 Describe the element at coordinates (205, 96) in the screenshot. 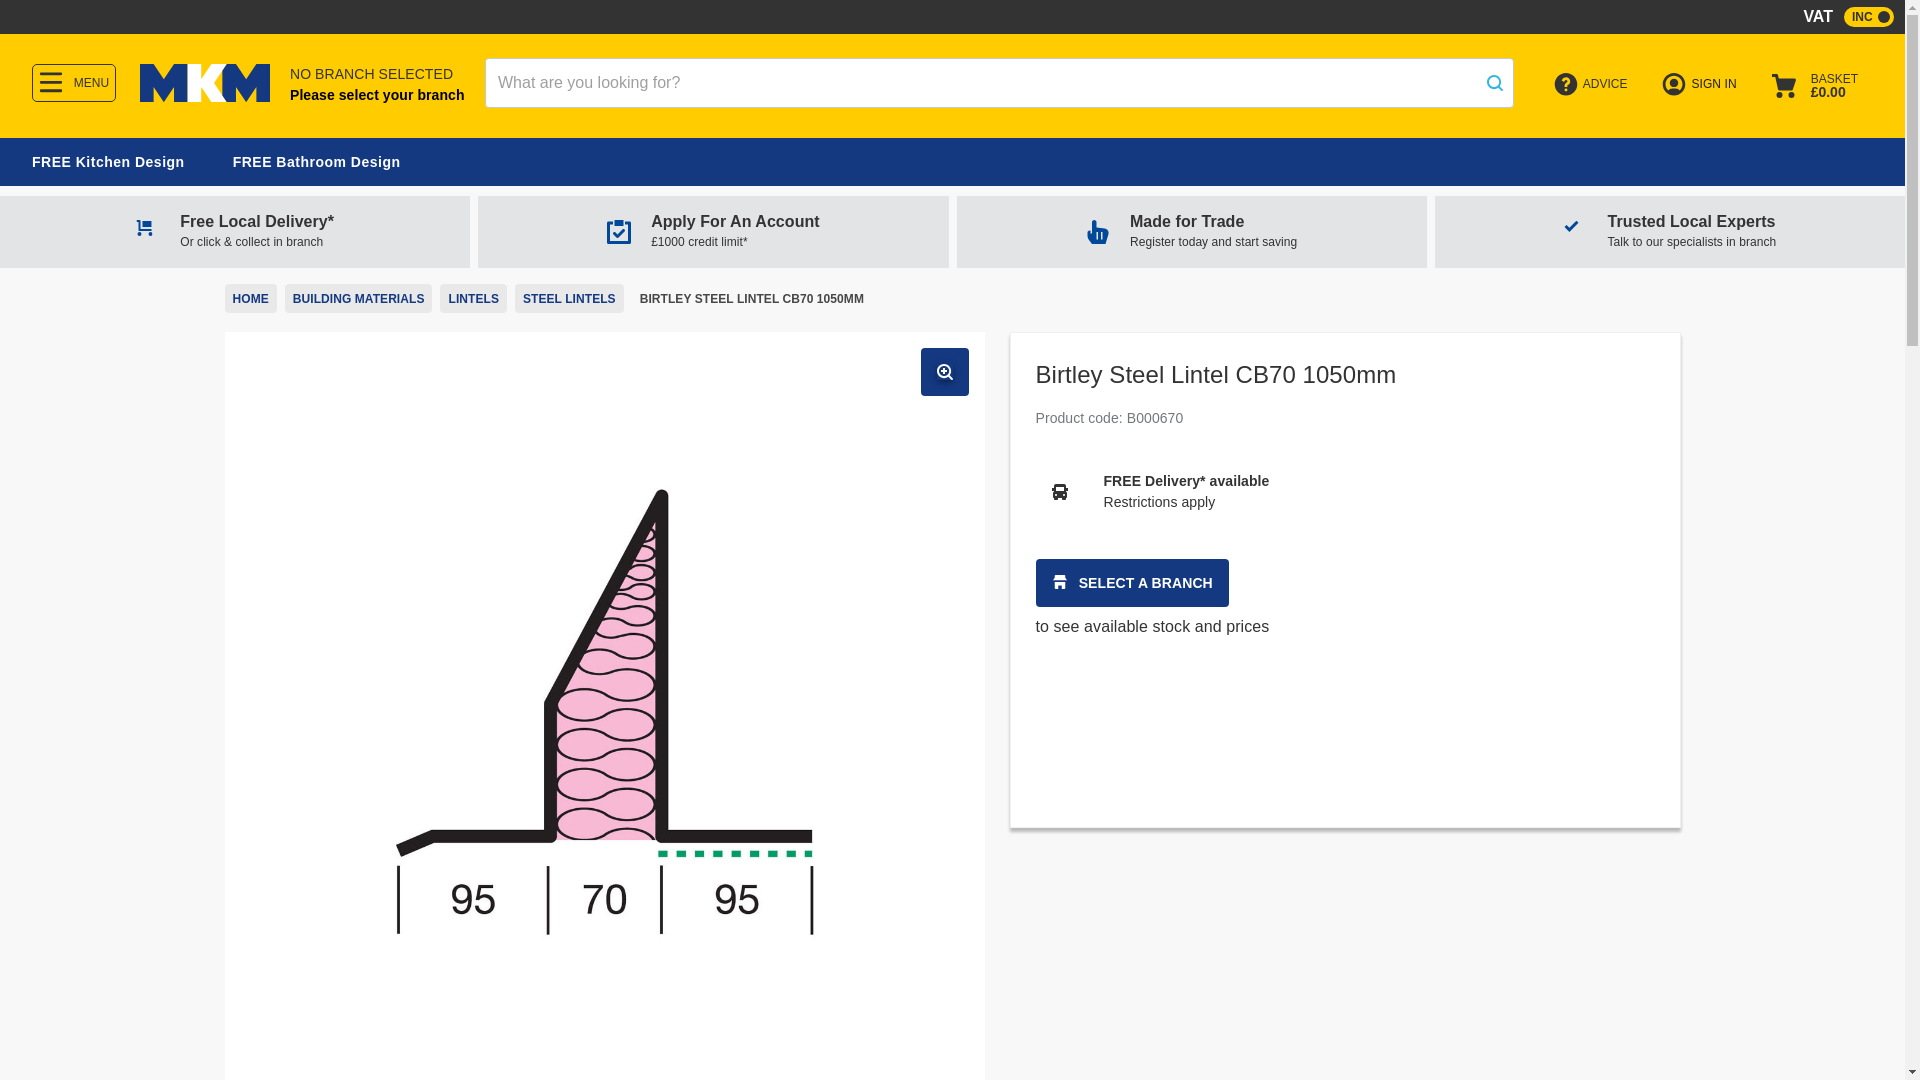

I see `MKM Logo` at that location.